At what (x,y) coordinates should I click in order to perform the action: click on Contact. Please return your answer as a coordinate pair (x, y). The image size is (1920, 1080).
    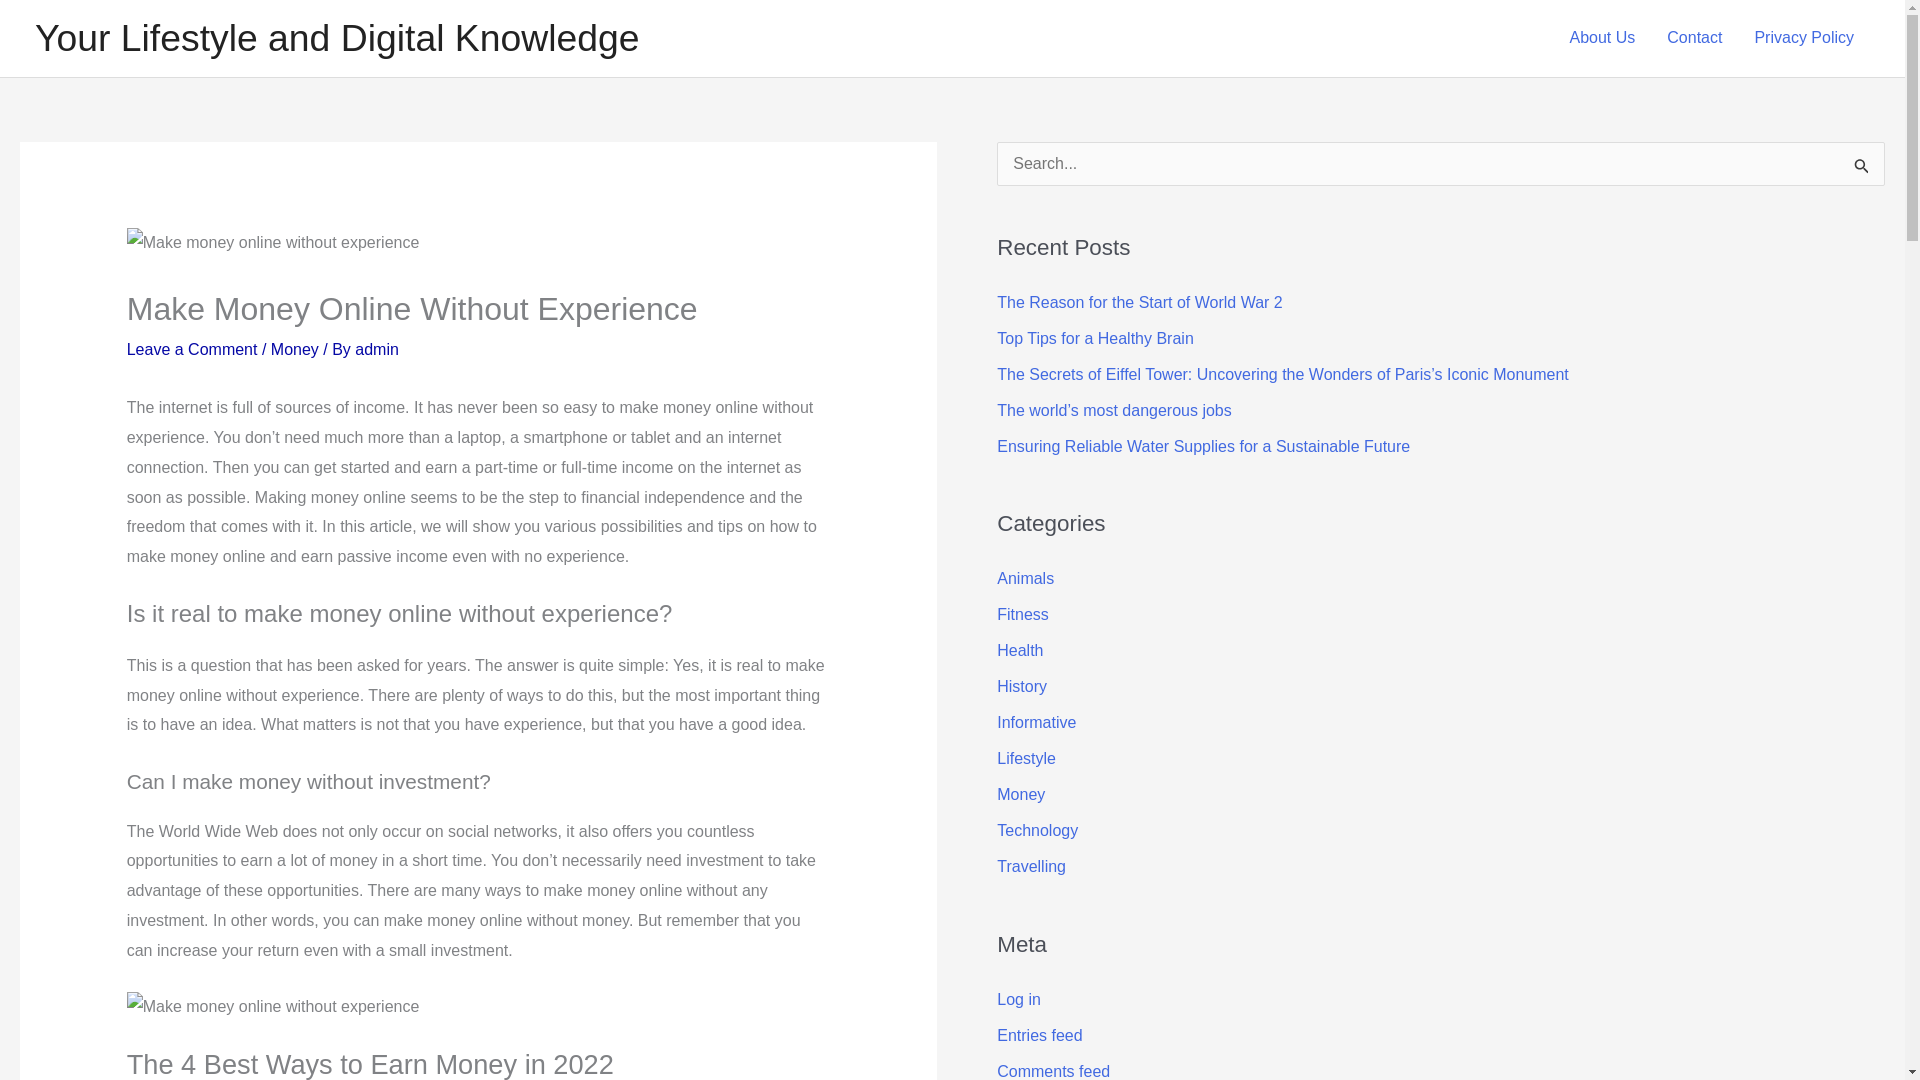
    Looking at the image, I should click on (1694, 38).